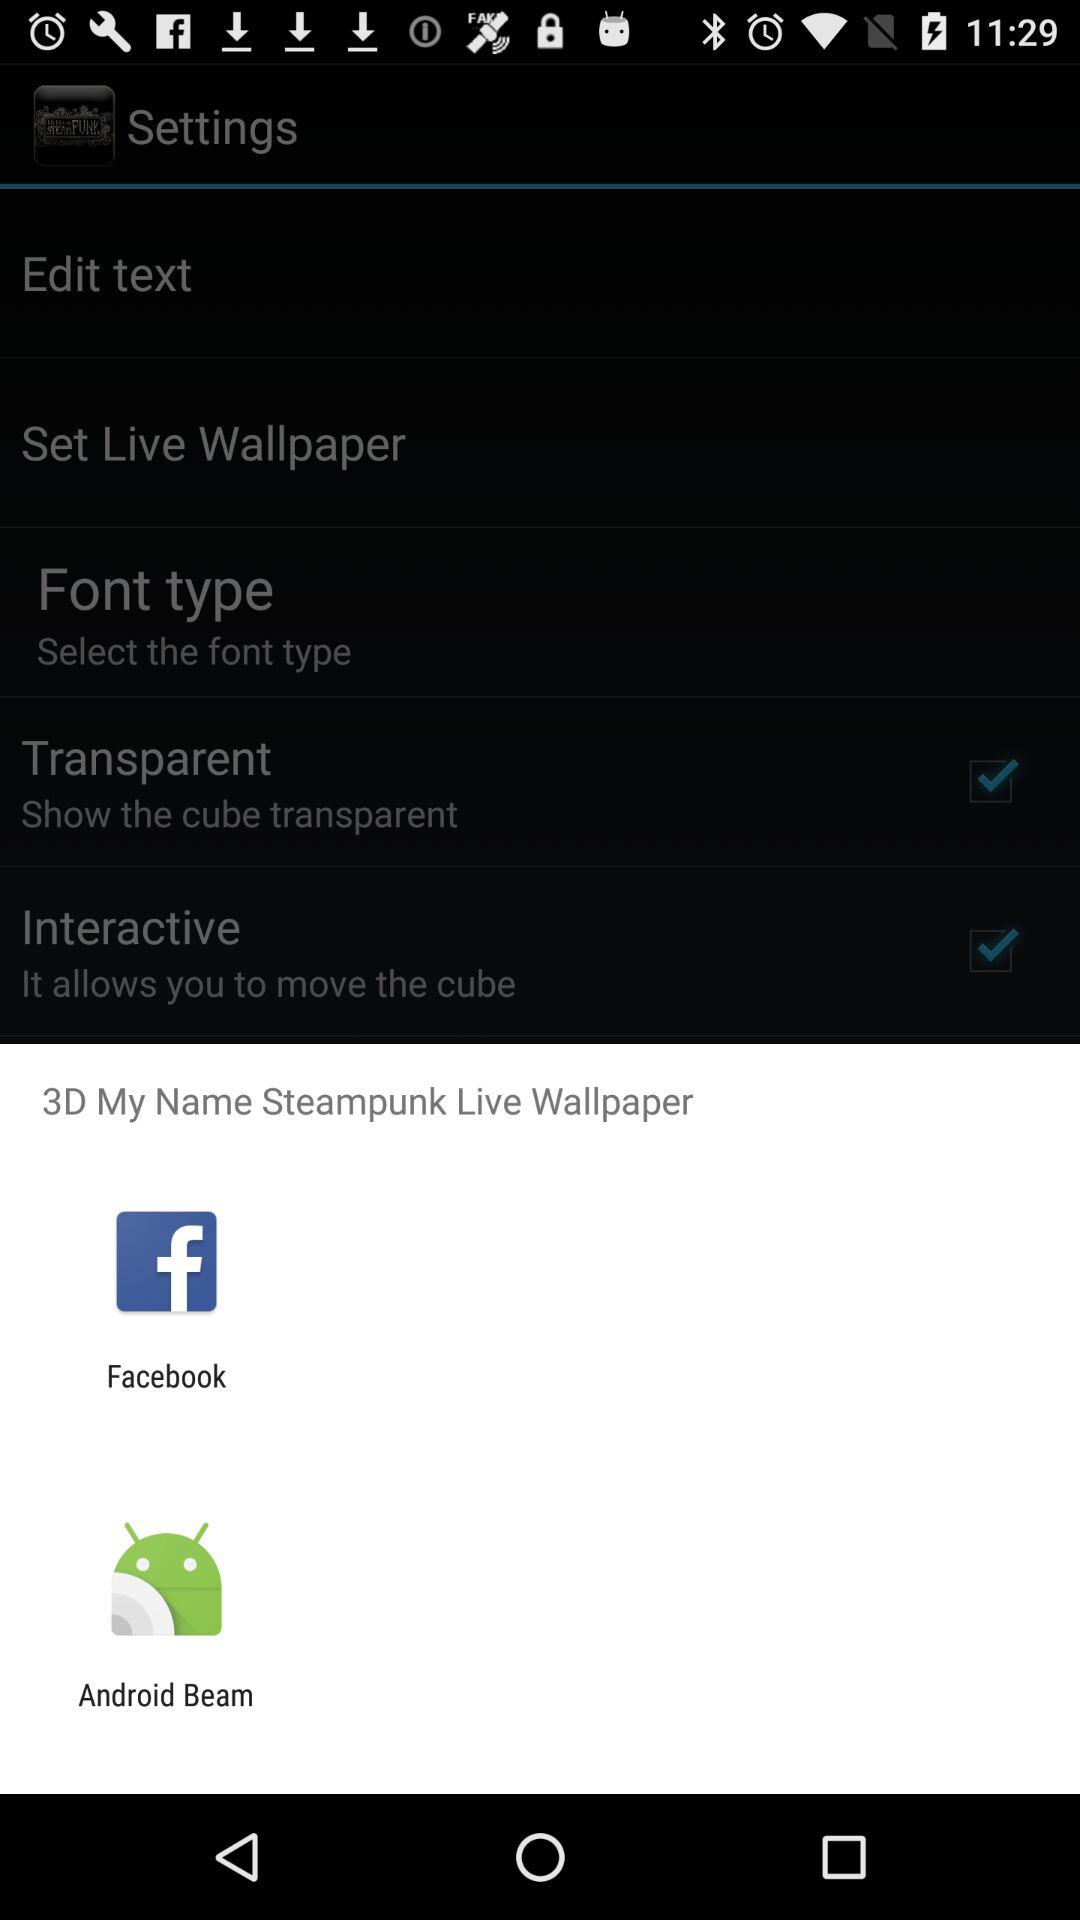 This screenshot has width=1080, height=1920. Describe the element at coordinates (166, 1393) in the screenshot. I see `choose facebook icon` at that location.